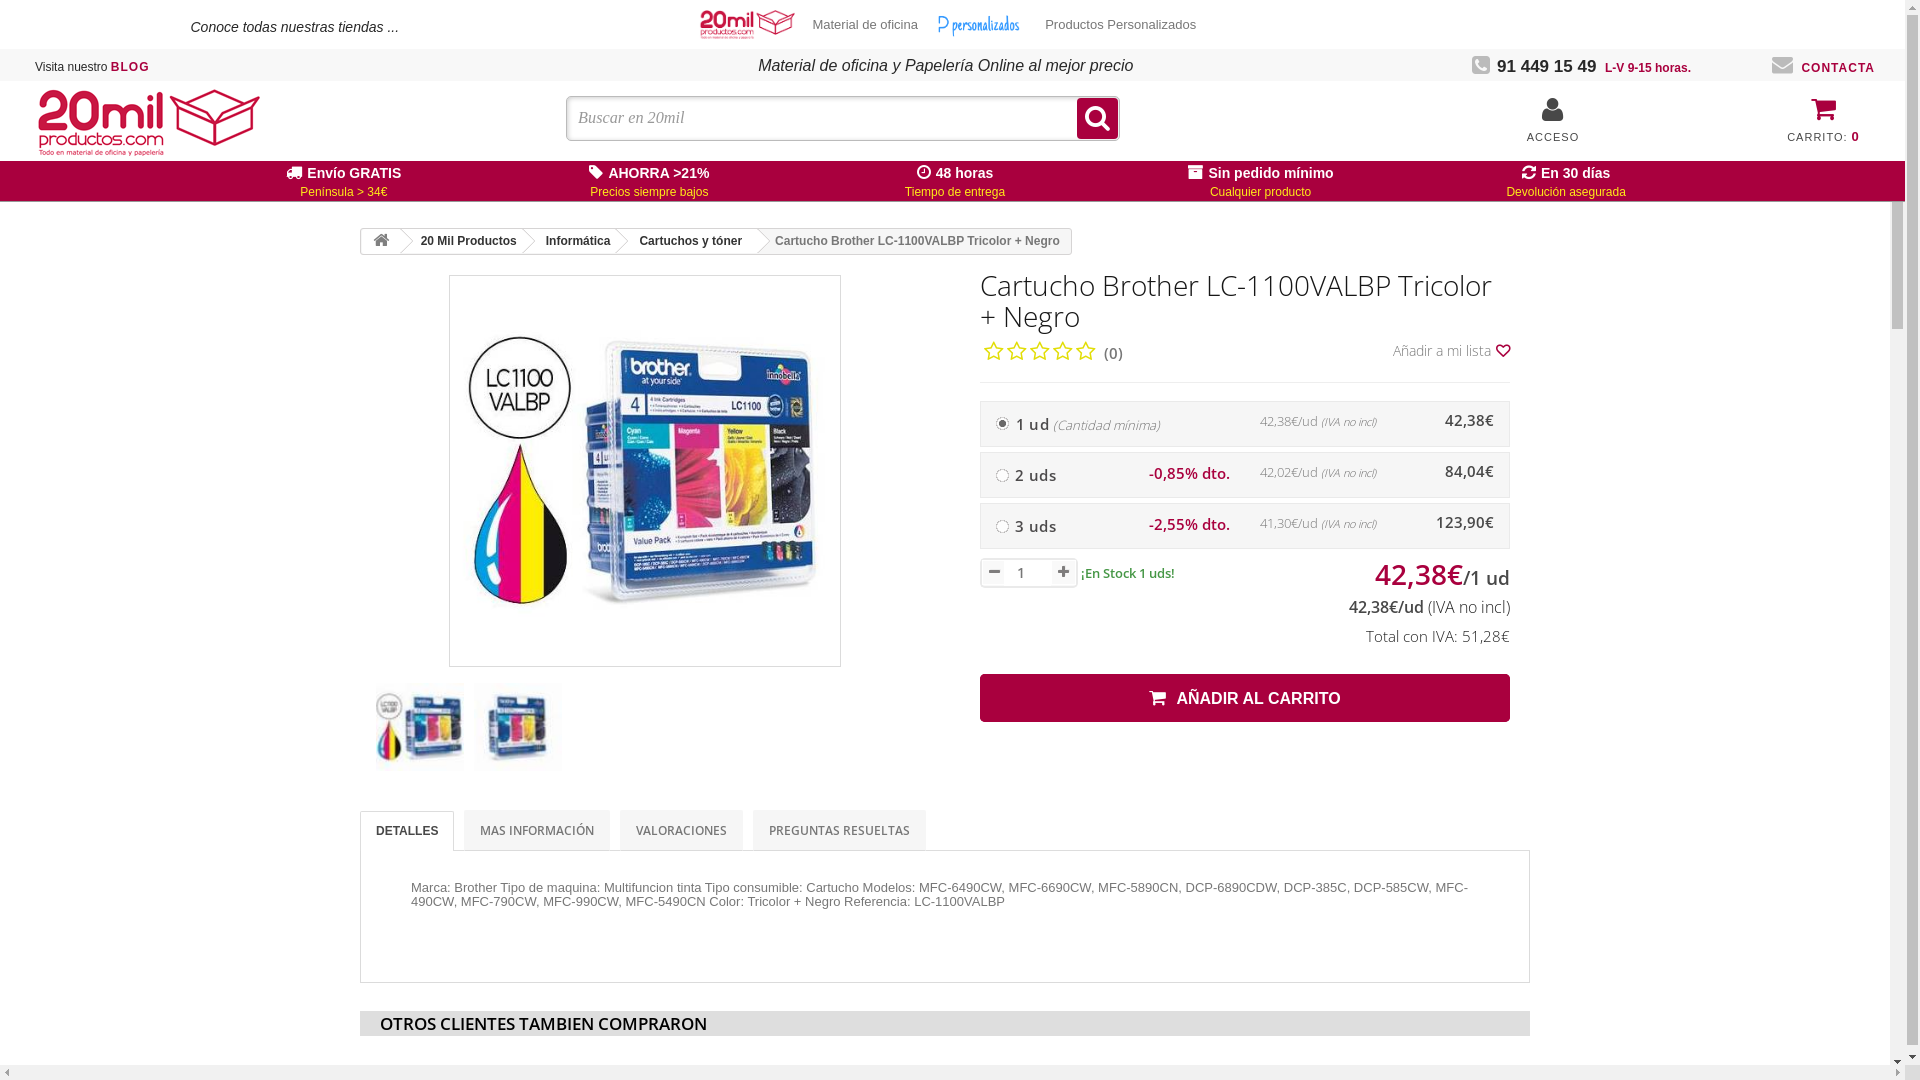 This screenshot has width=1920, height=1080. I want to click on Material de oficina, so click(865, 25).